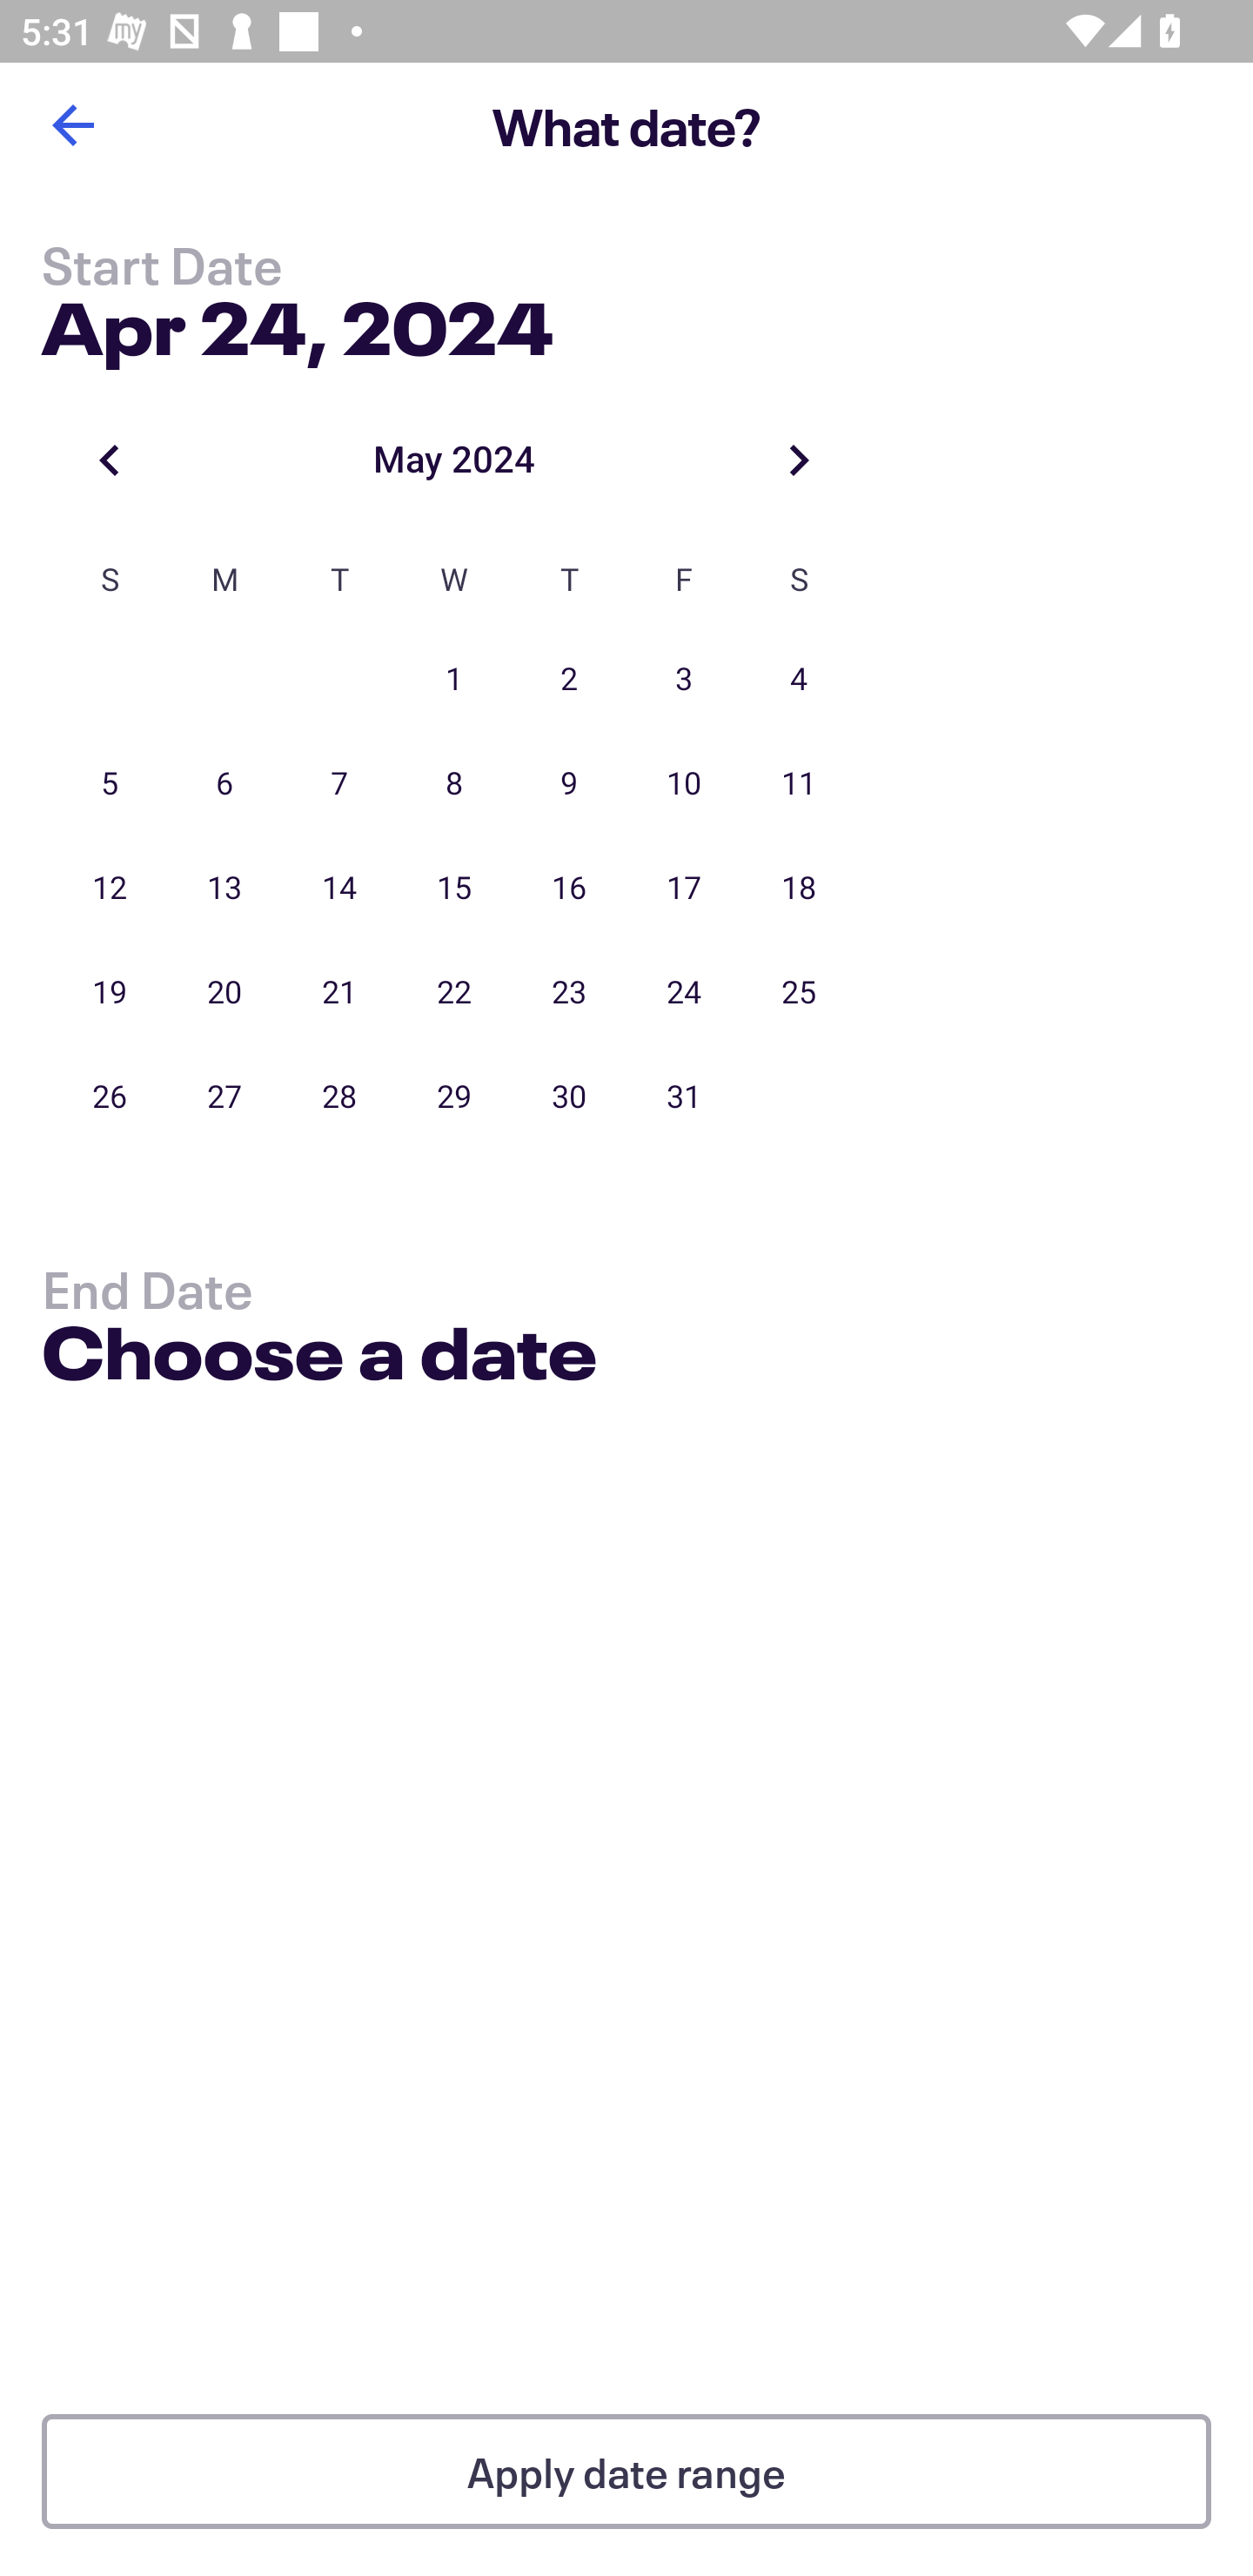  I want to click on 12 12 May 2024, so click(110, 889).